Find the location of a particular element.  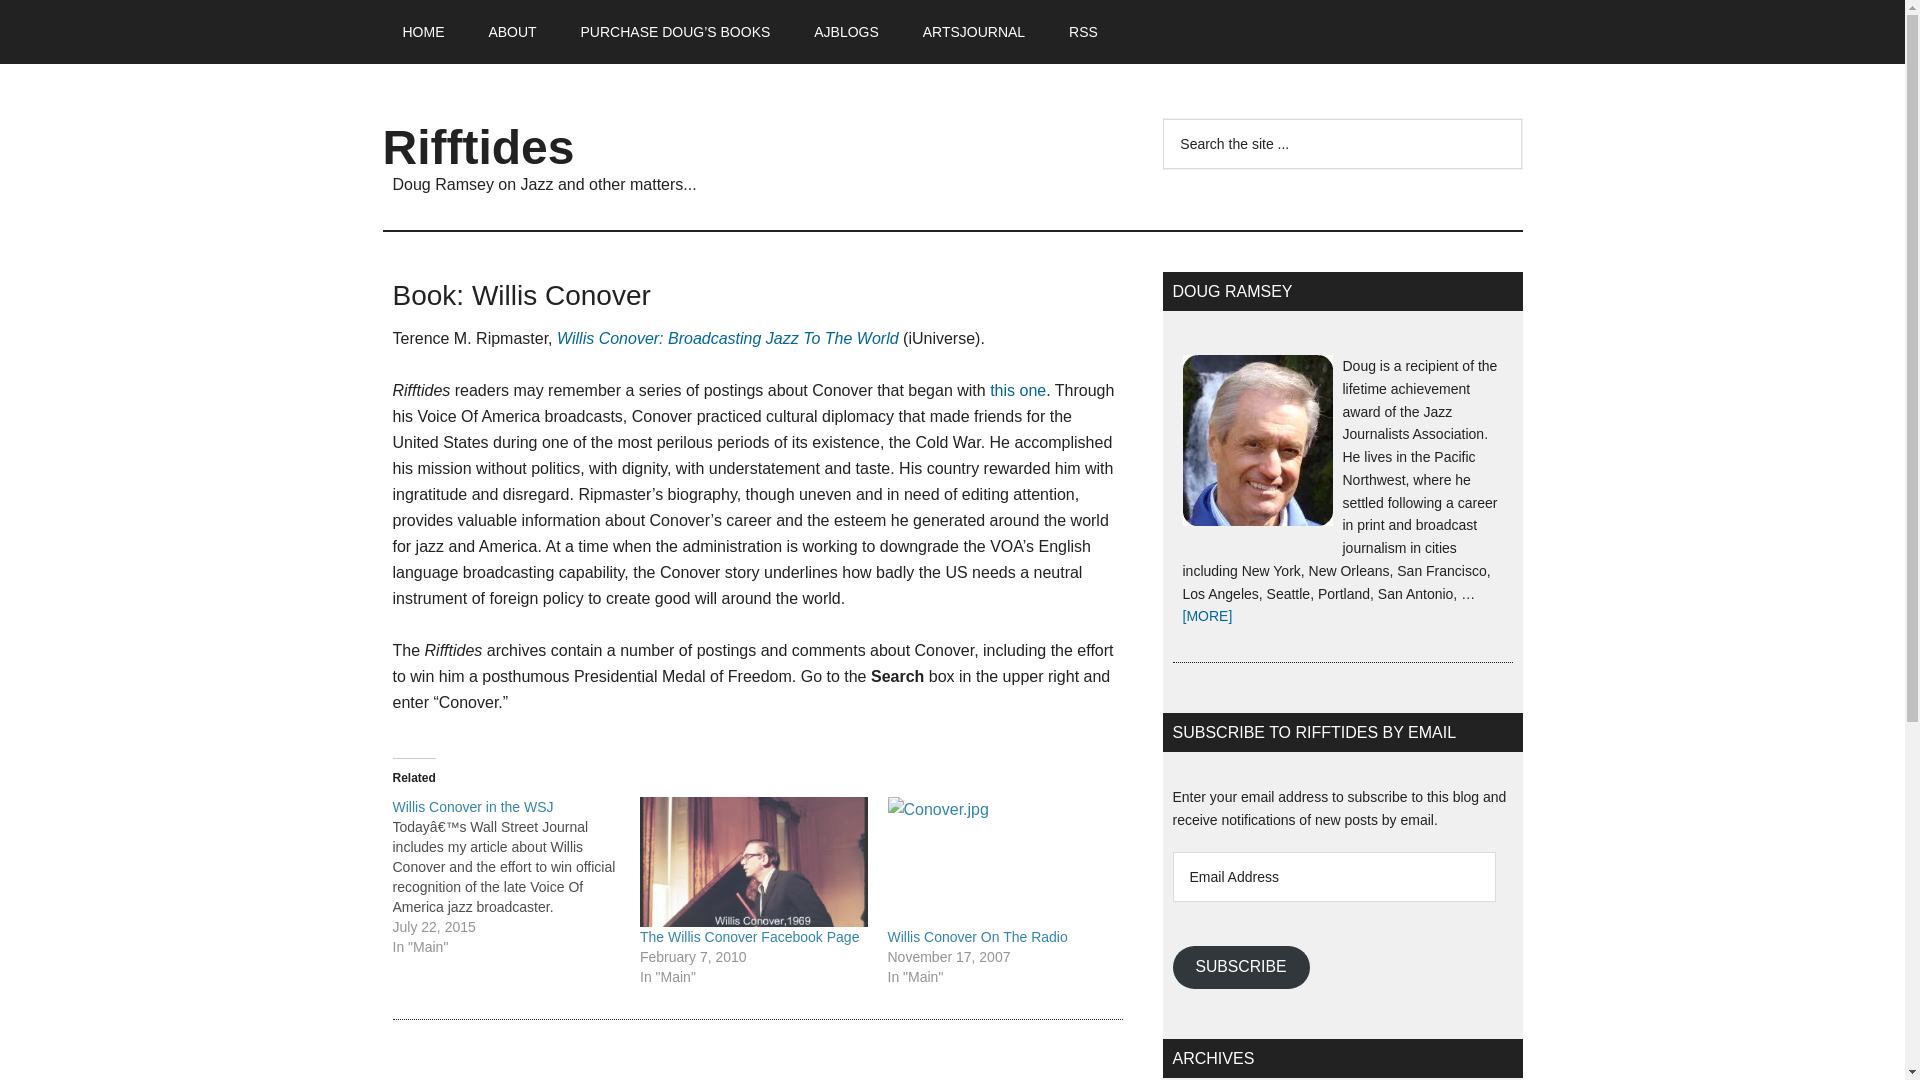

Willis Conover On The Radio is located at coordinates (977, 936).